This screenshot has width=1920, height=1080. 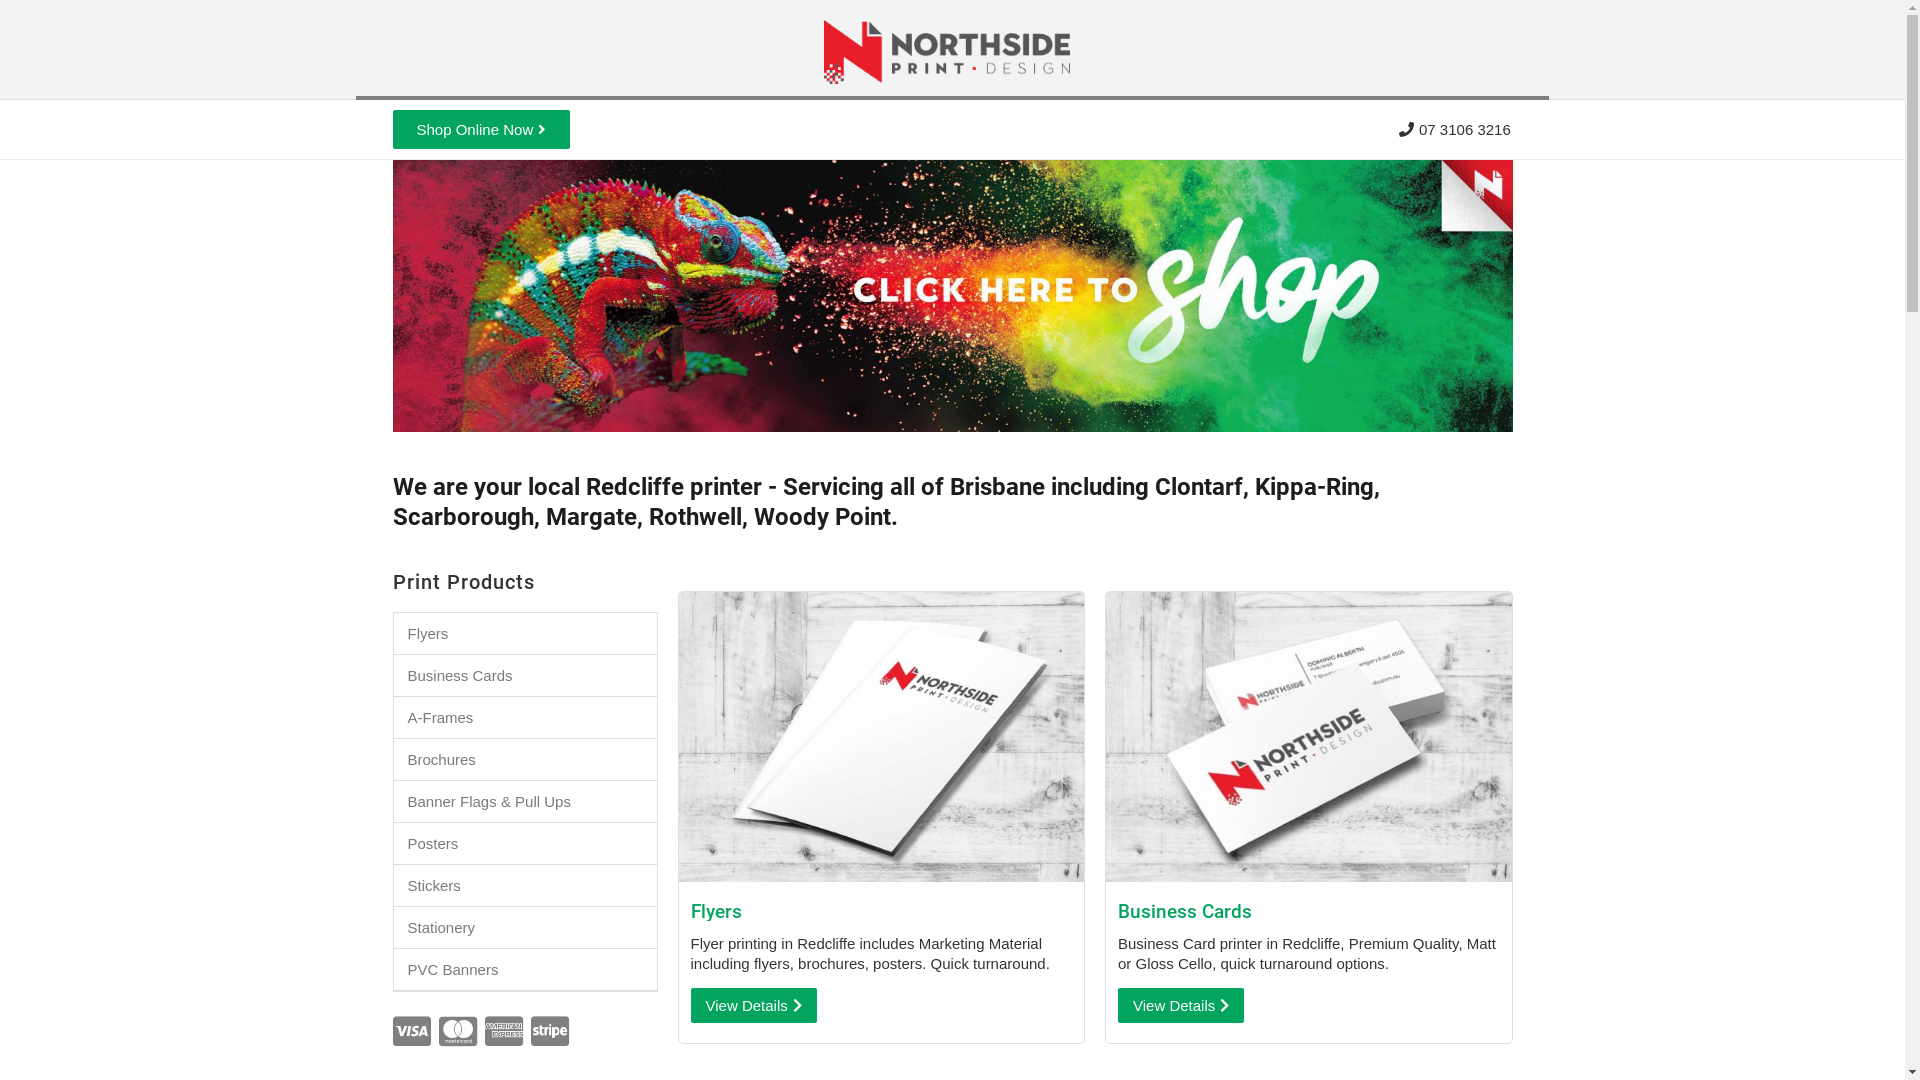 What do you see at coordinates (753, 1006) in the screenshot?
I see `View Details` at bounding box center [753, 1006].